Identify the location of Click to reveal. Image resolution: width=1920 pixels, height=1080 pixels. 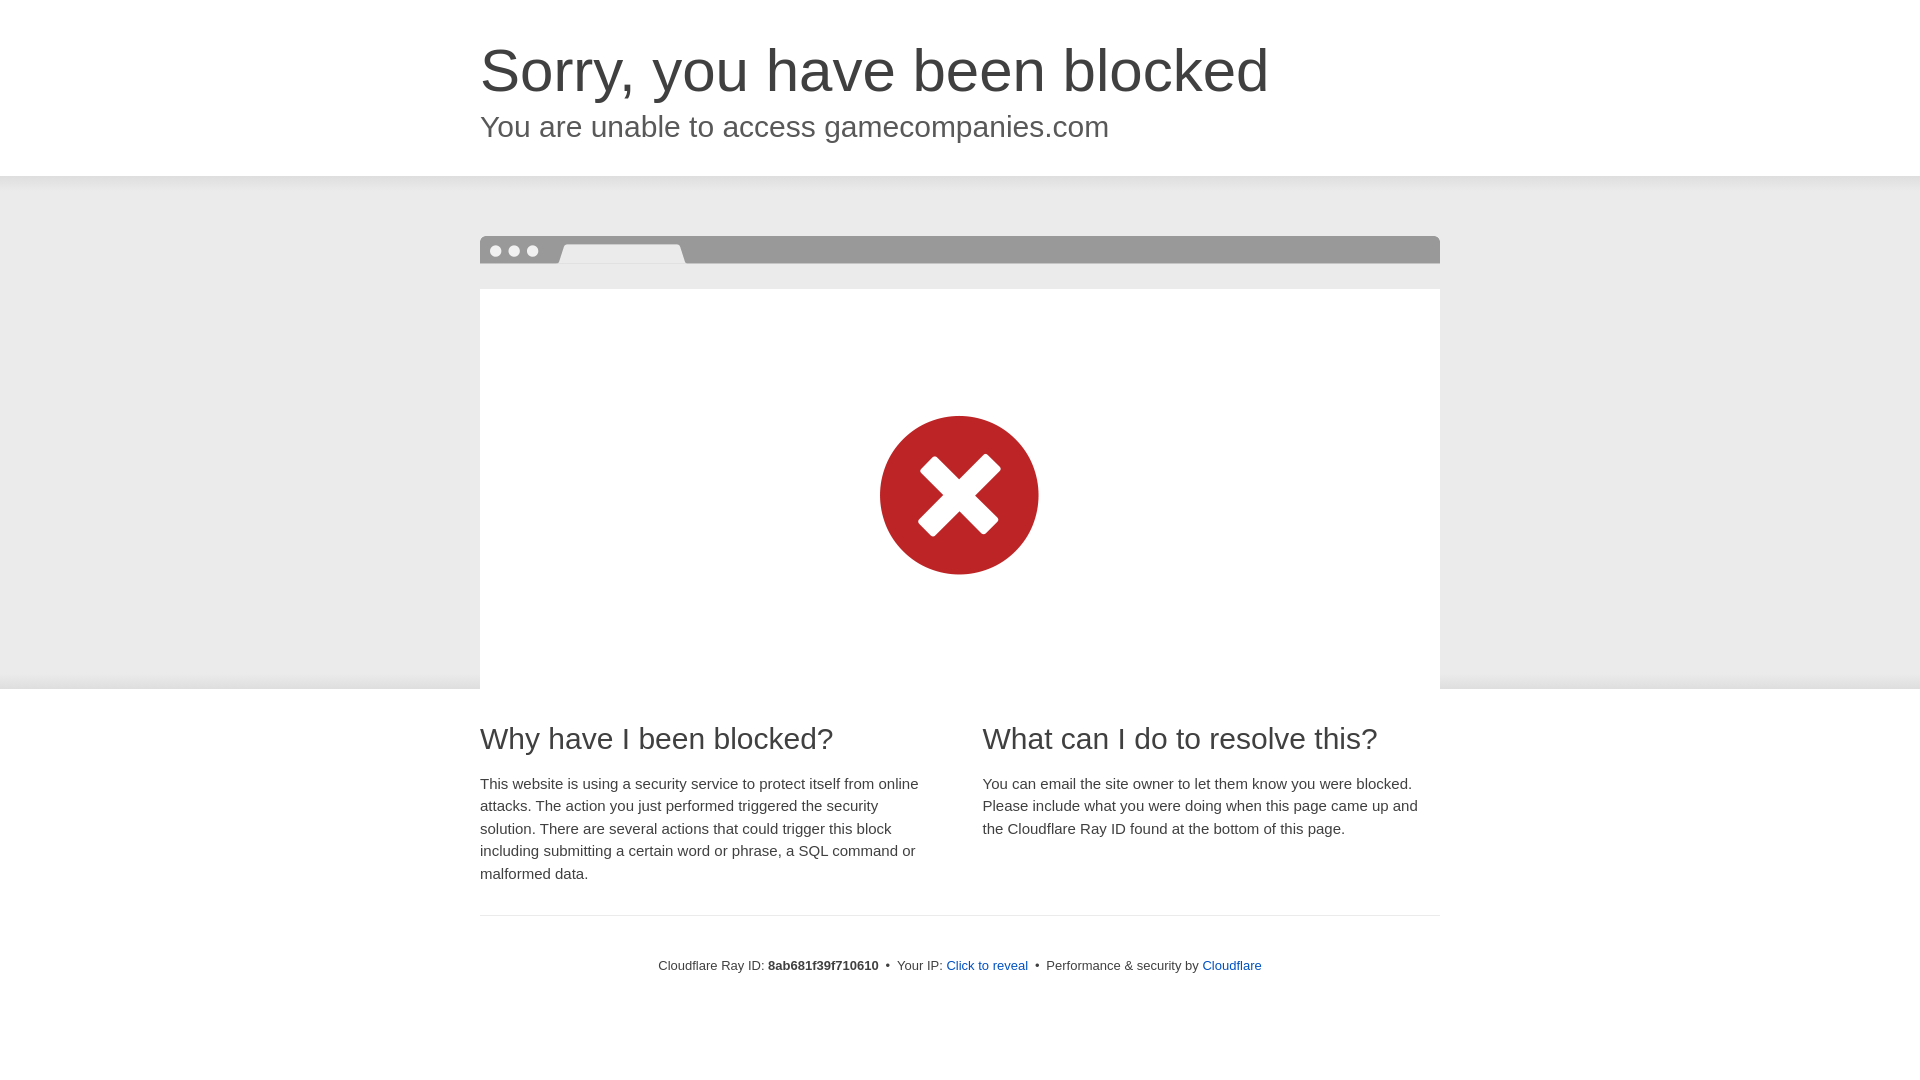
(986, 966).